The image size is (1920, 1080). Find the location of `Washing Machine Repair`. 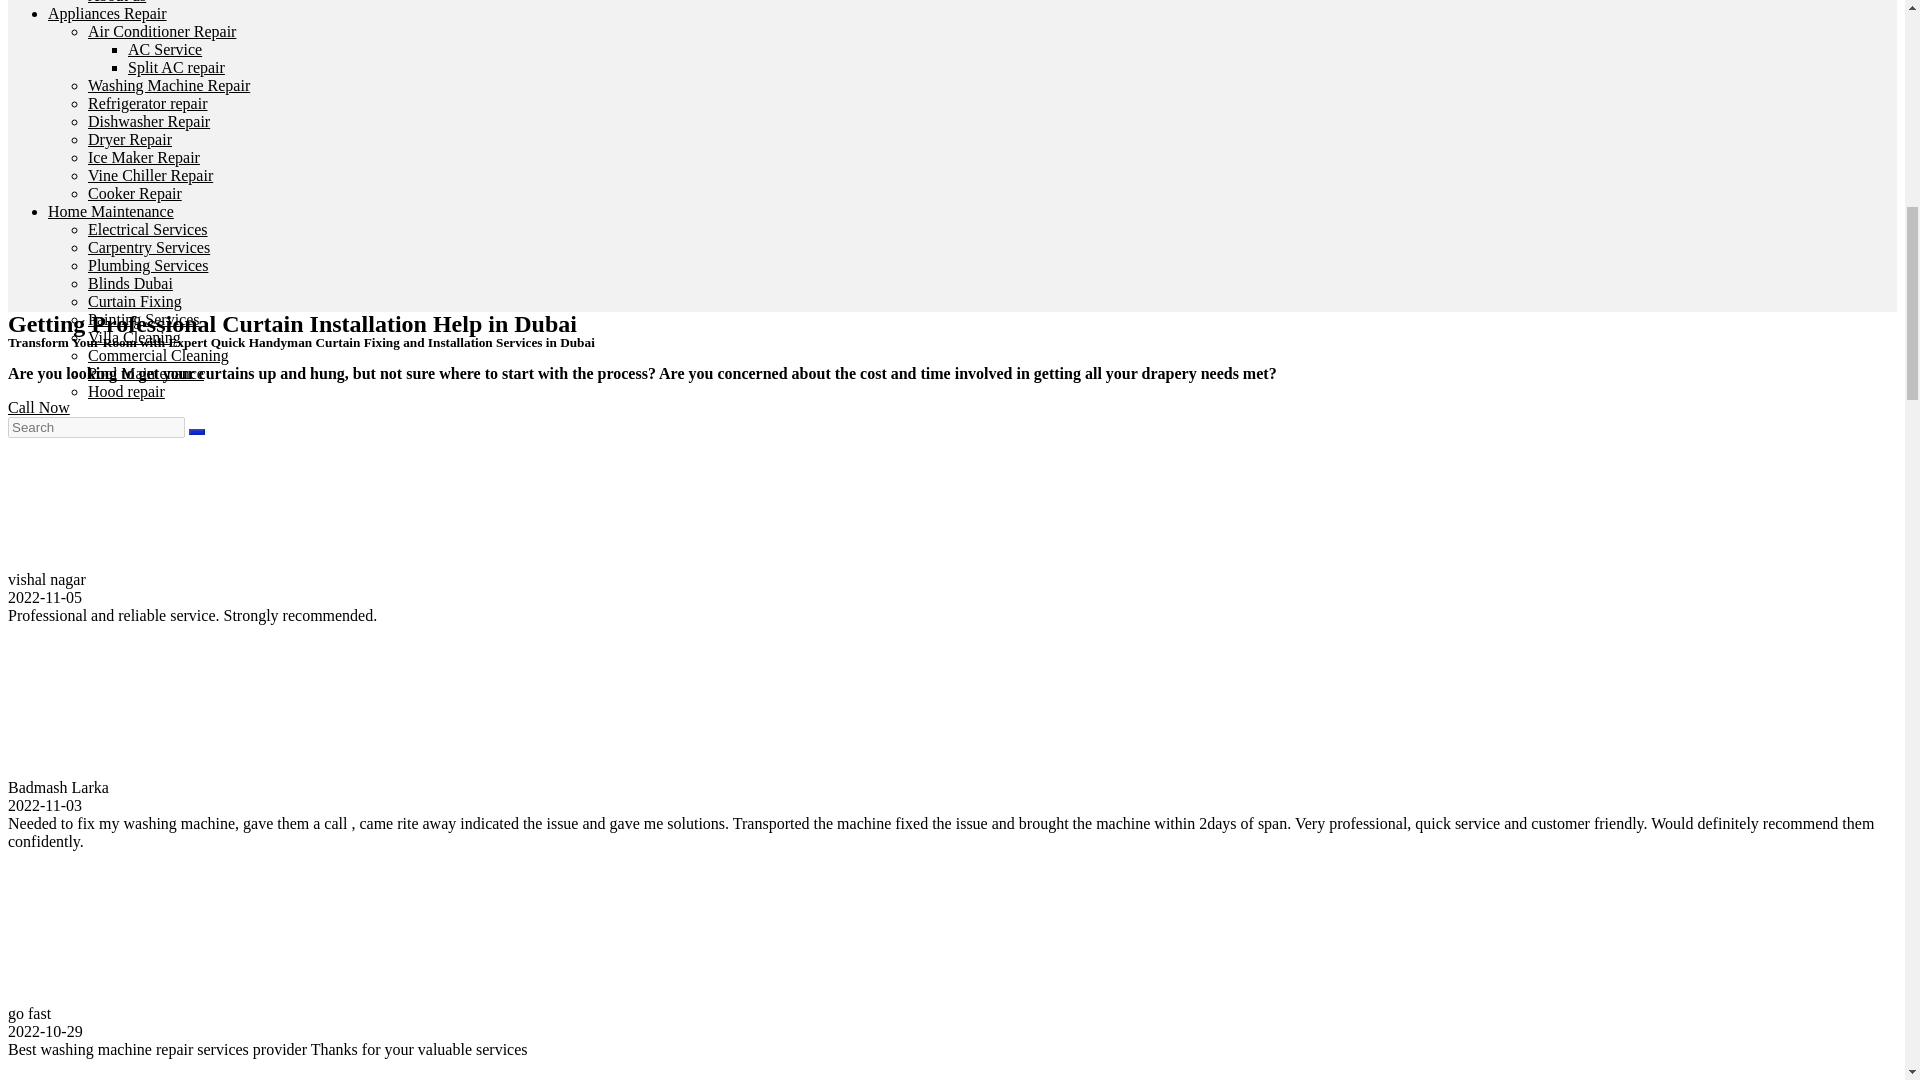

Washing Machine Repair is located at coordinates (168, 84).